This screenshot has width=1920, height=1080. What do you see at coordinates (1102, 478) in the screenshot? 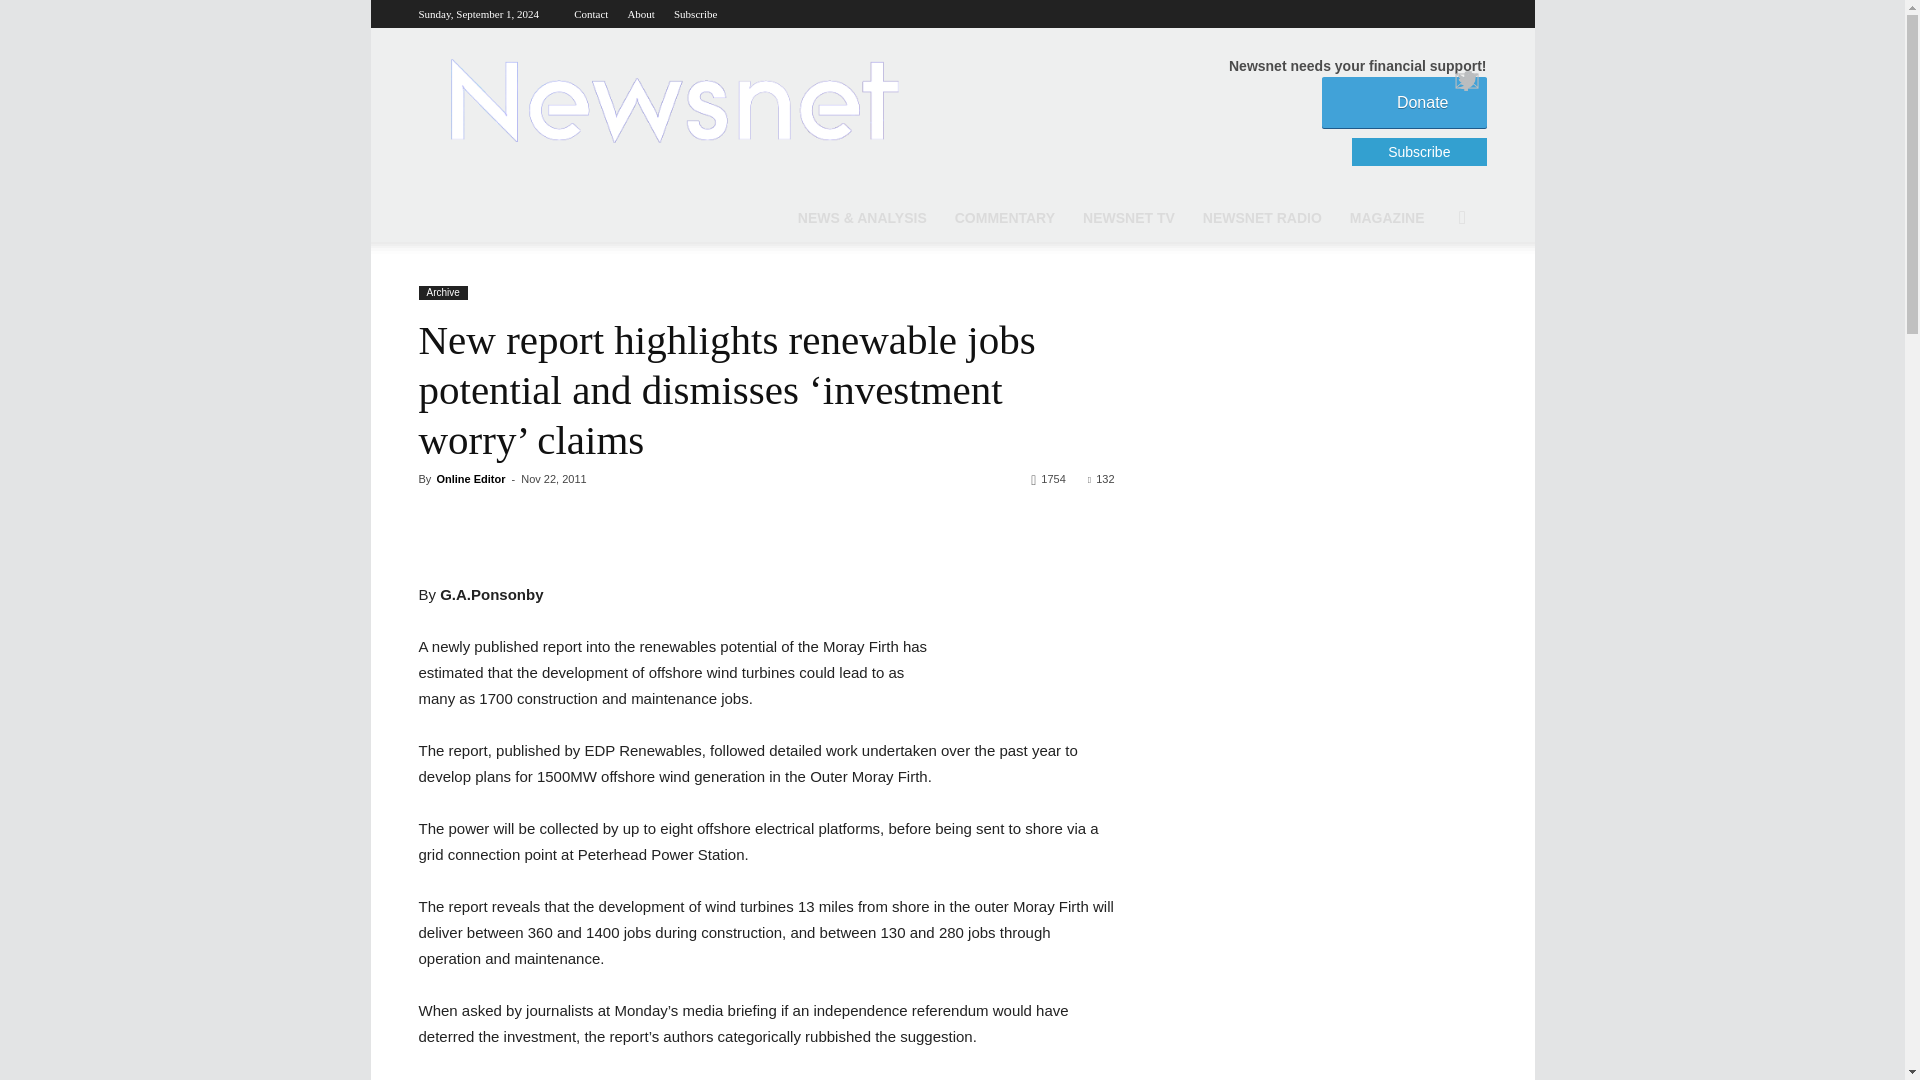
I see `132` at bounding box center [1102, 478].